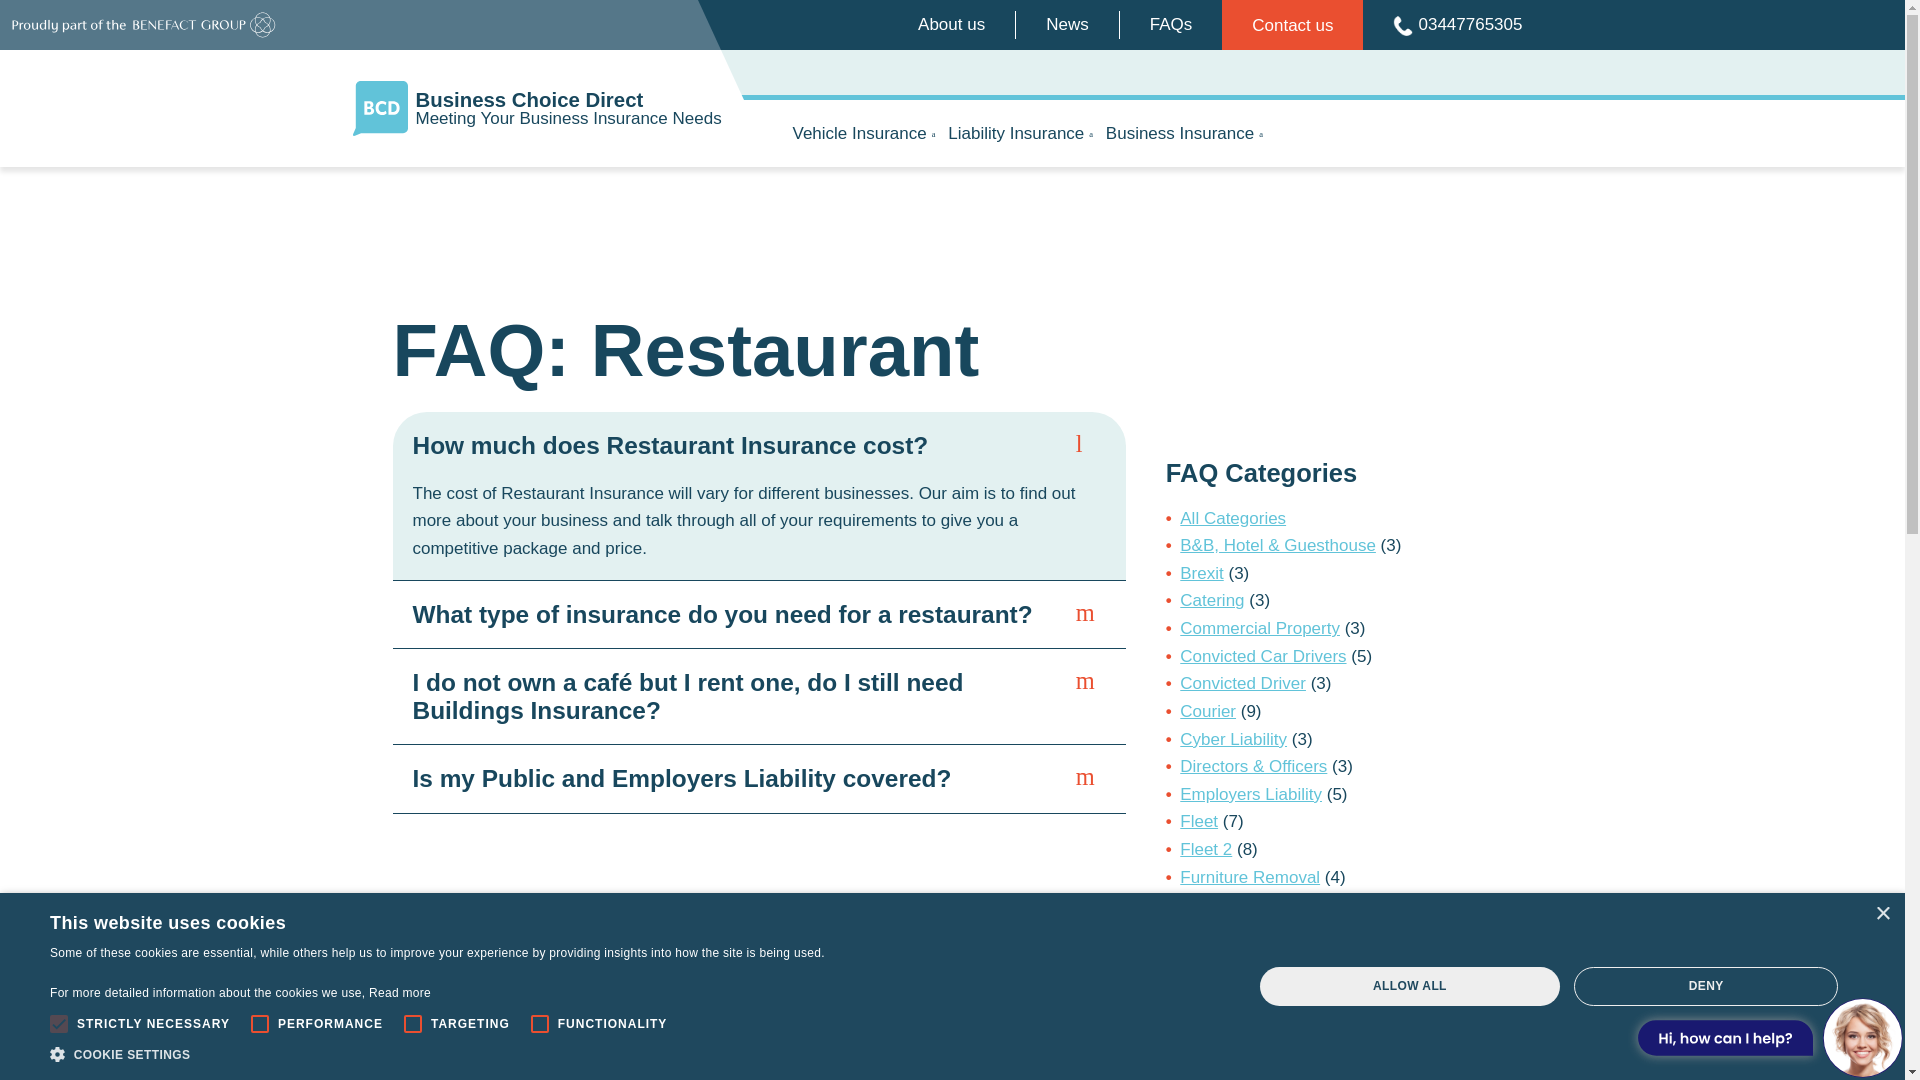 The height and width of the screenshot is (1080, 1920). I want to click on Contact us, so click(1292, 24).